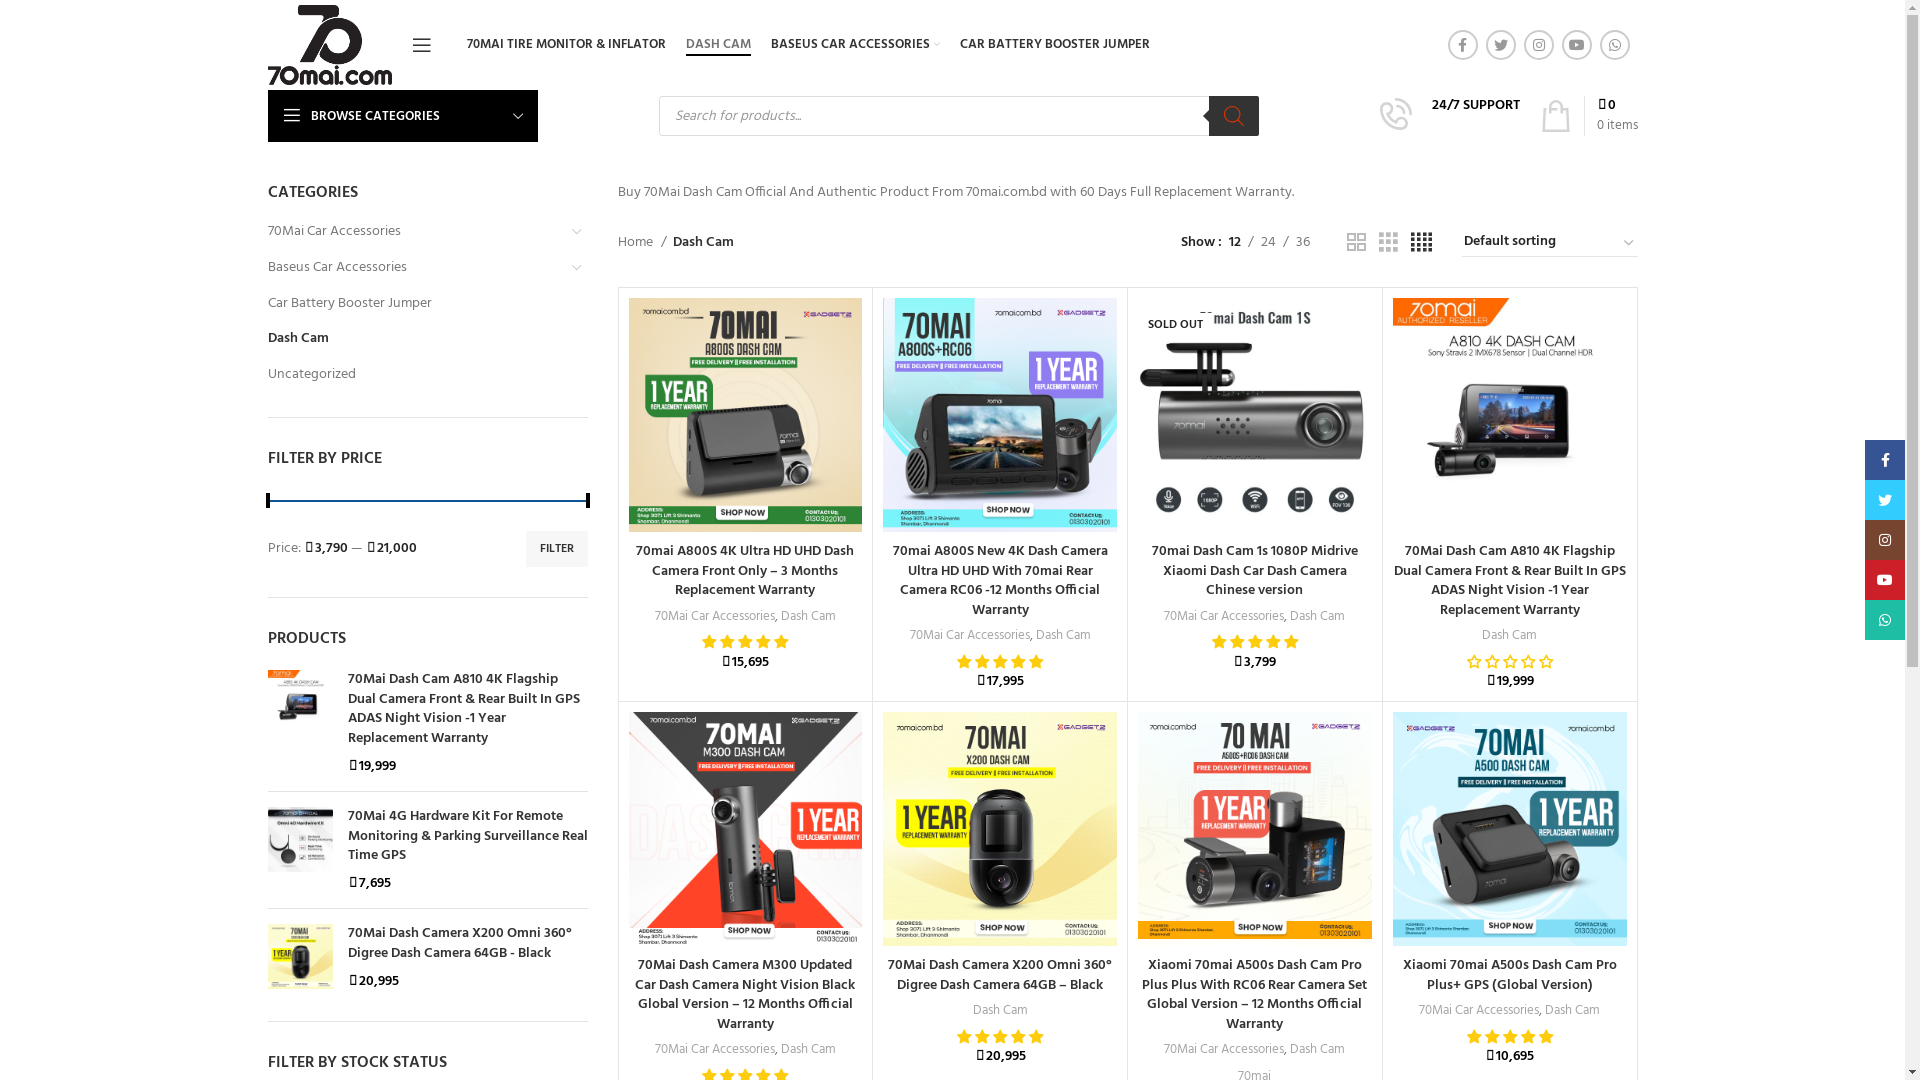 Image resolution: width=1920 pixels, height=1080 pixels. What do you see at coordinates (1235, 243) in the screenshot?
I see `12` at bounding box center [1235, 243].